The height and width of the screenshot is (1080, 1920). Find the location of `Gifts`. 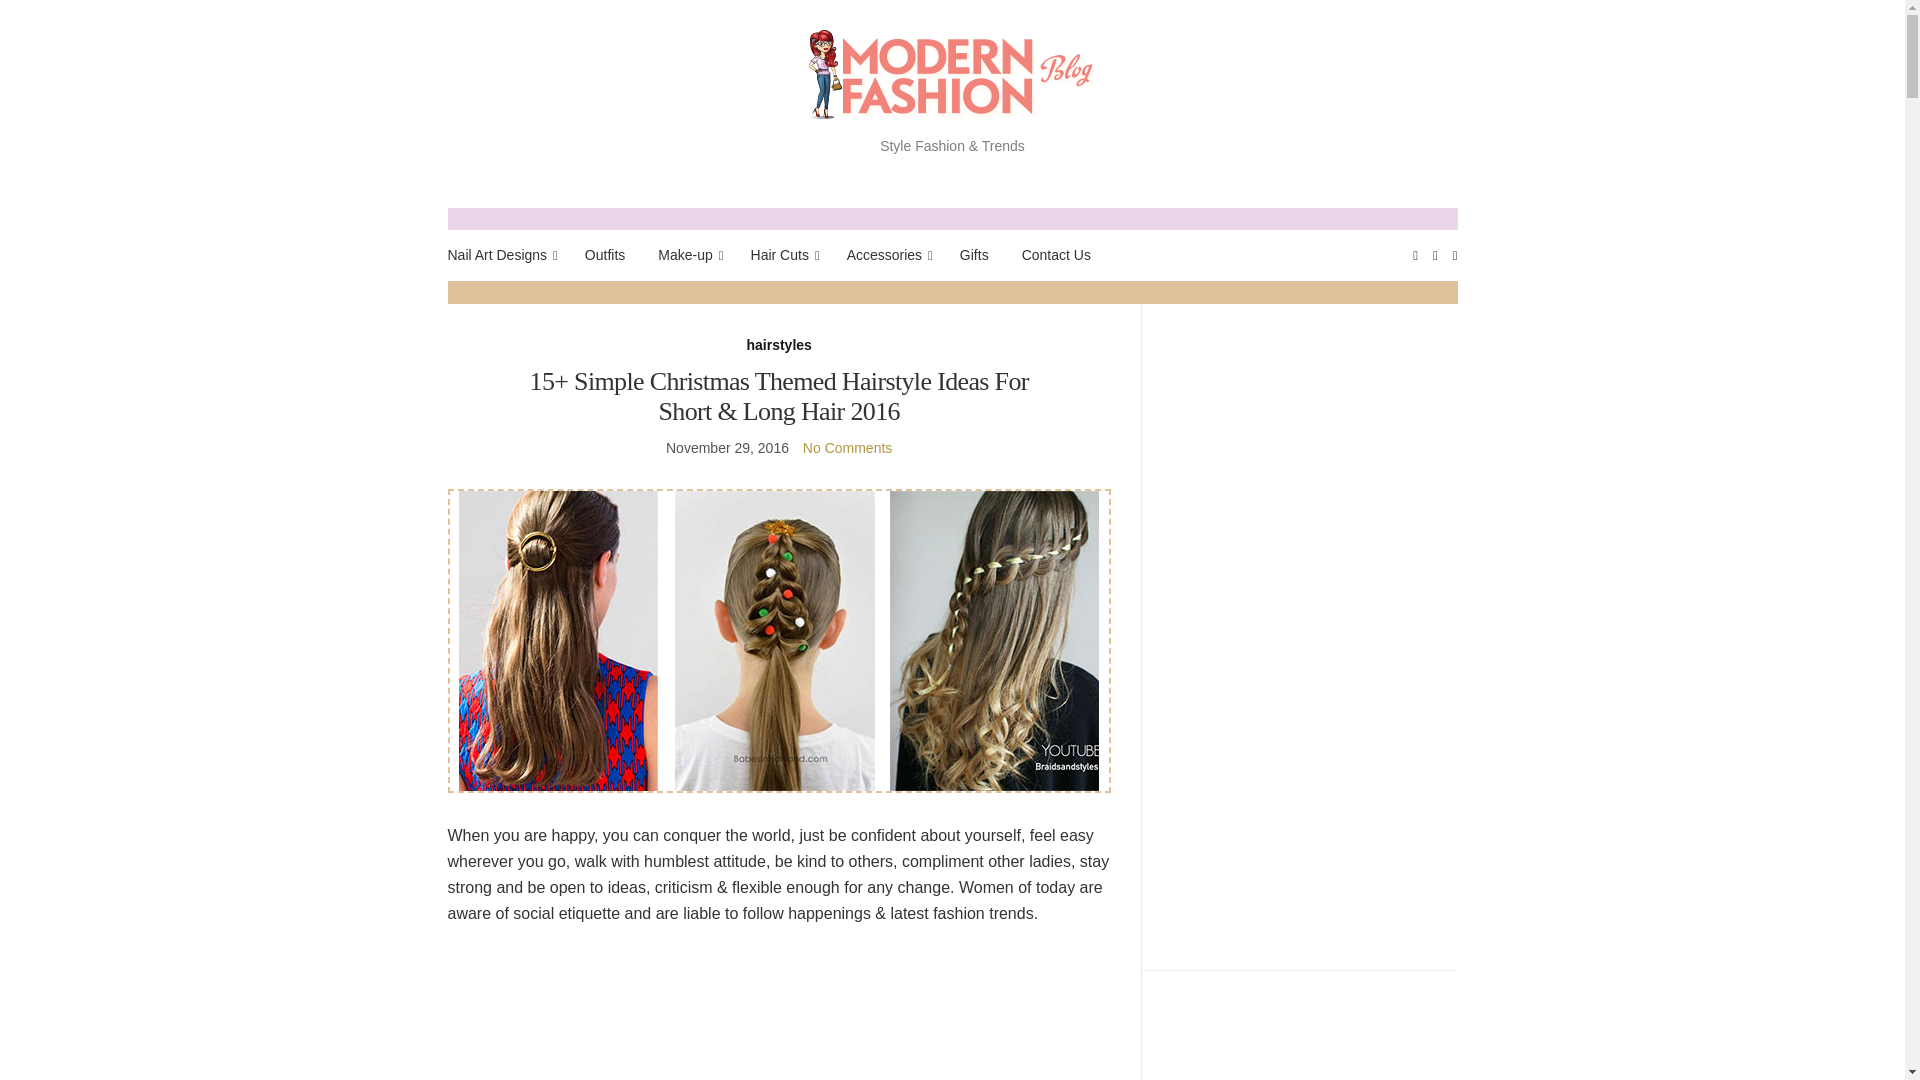

Gifts is located at coordinates (974, 255).